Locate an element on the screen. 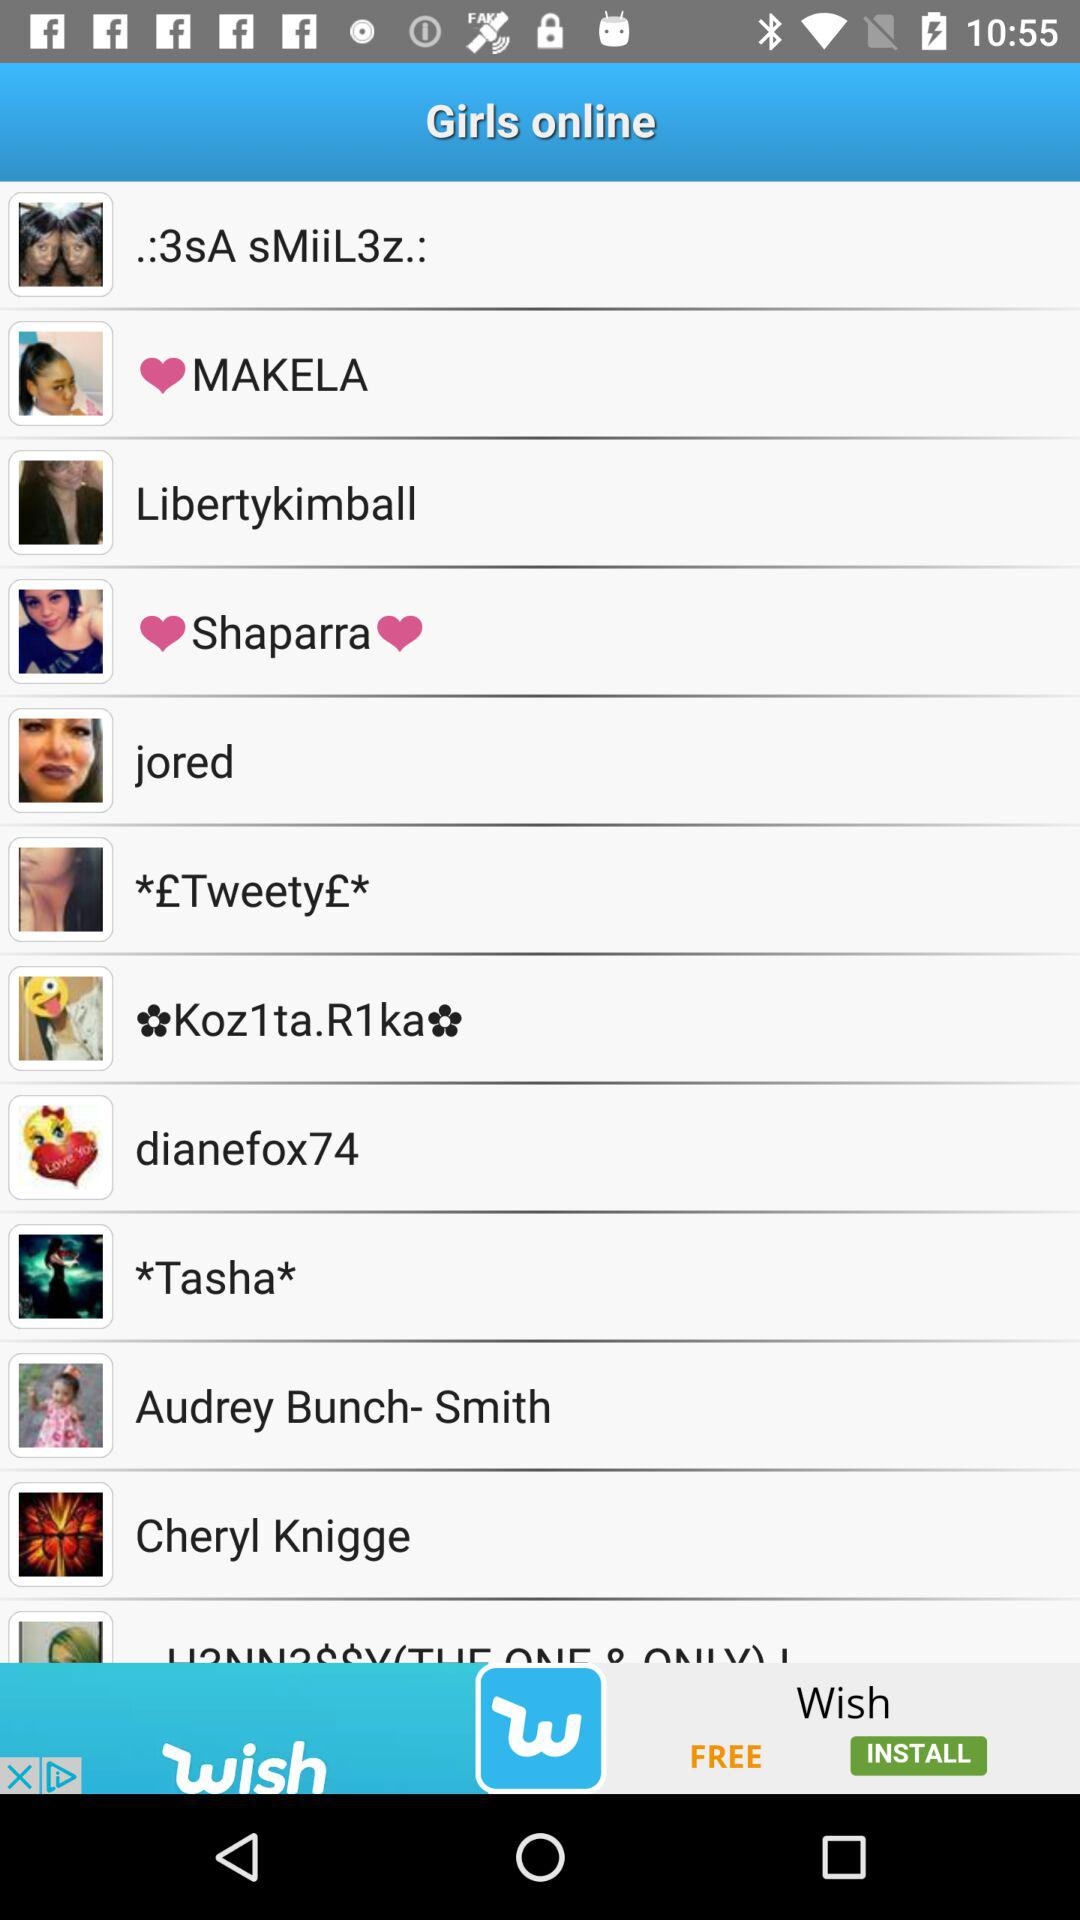  face book page is located at coordinates (60, 244).